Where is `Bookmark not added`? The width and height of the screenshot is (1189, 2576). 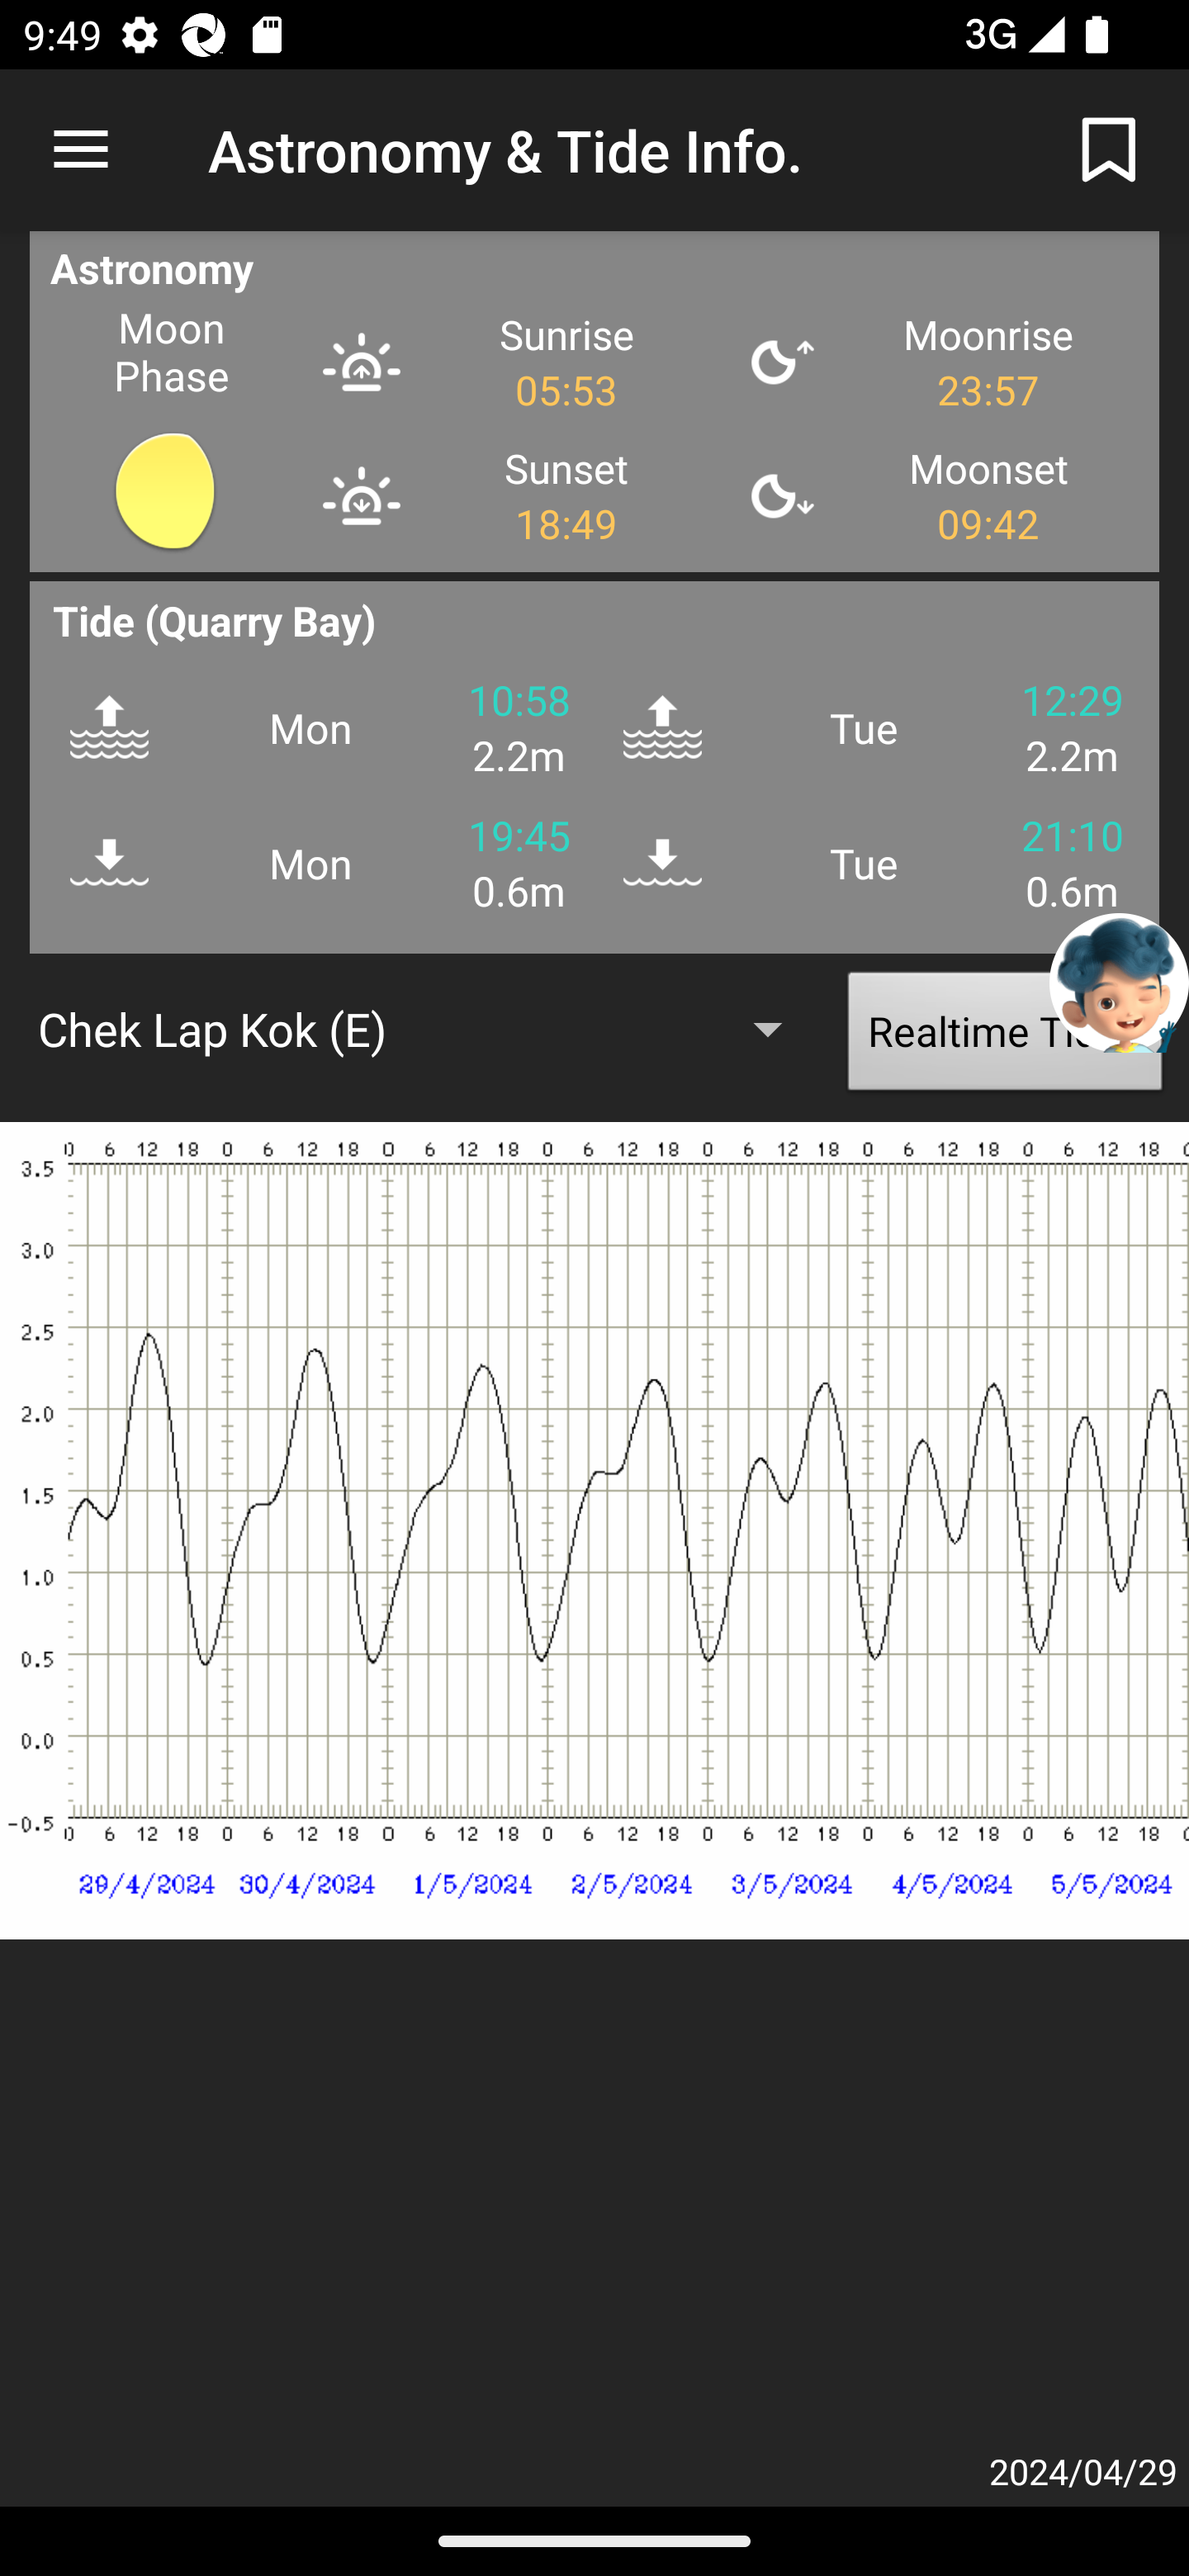 Bookmark not added is located at coordinates (1108, 149).